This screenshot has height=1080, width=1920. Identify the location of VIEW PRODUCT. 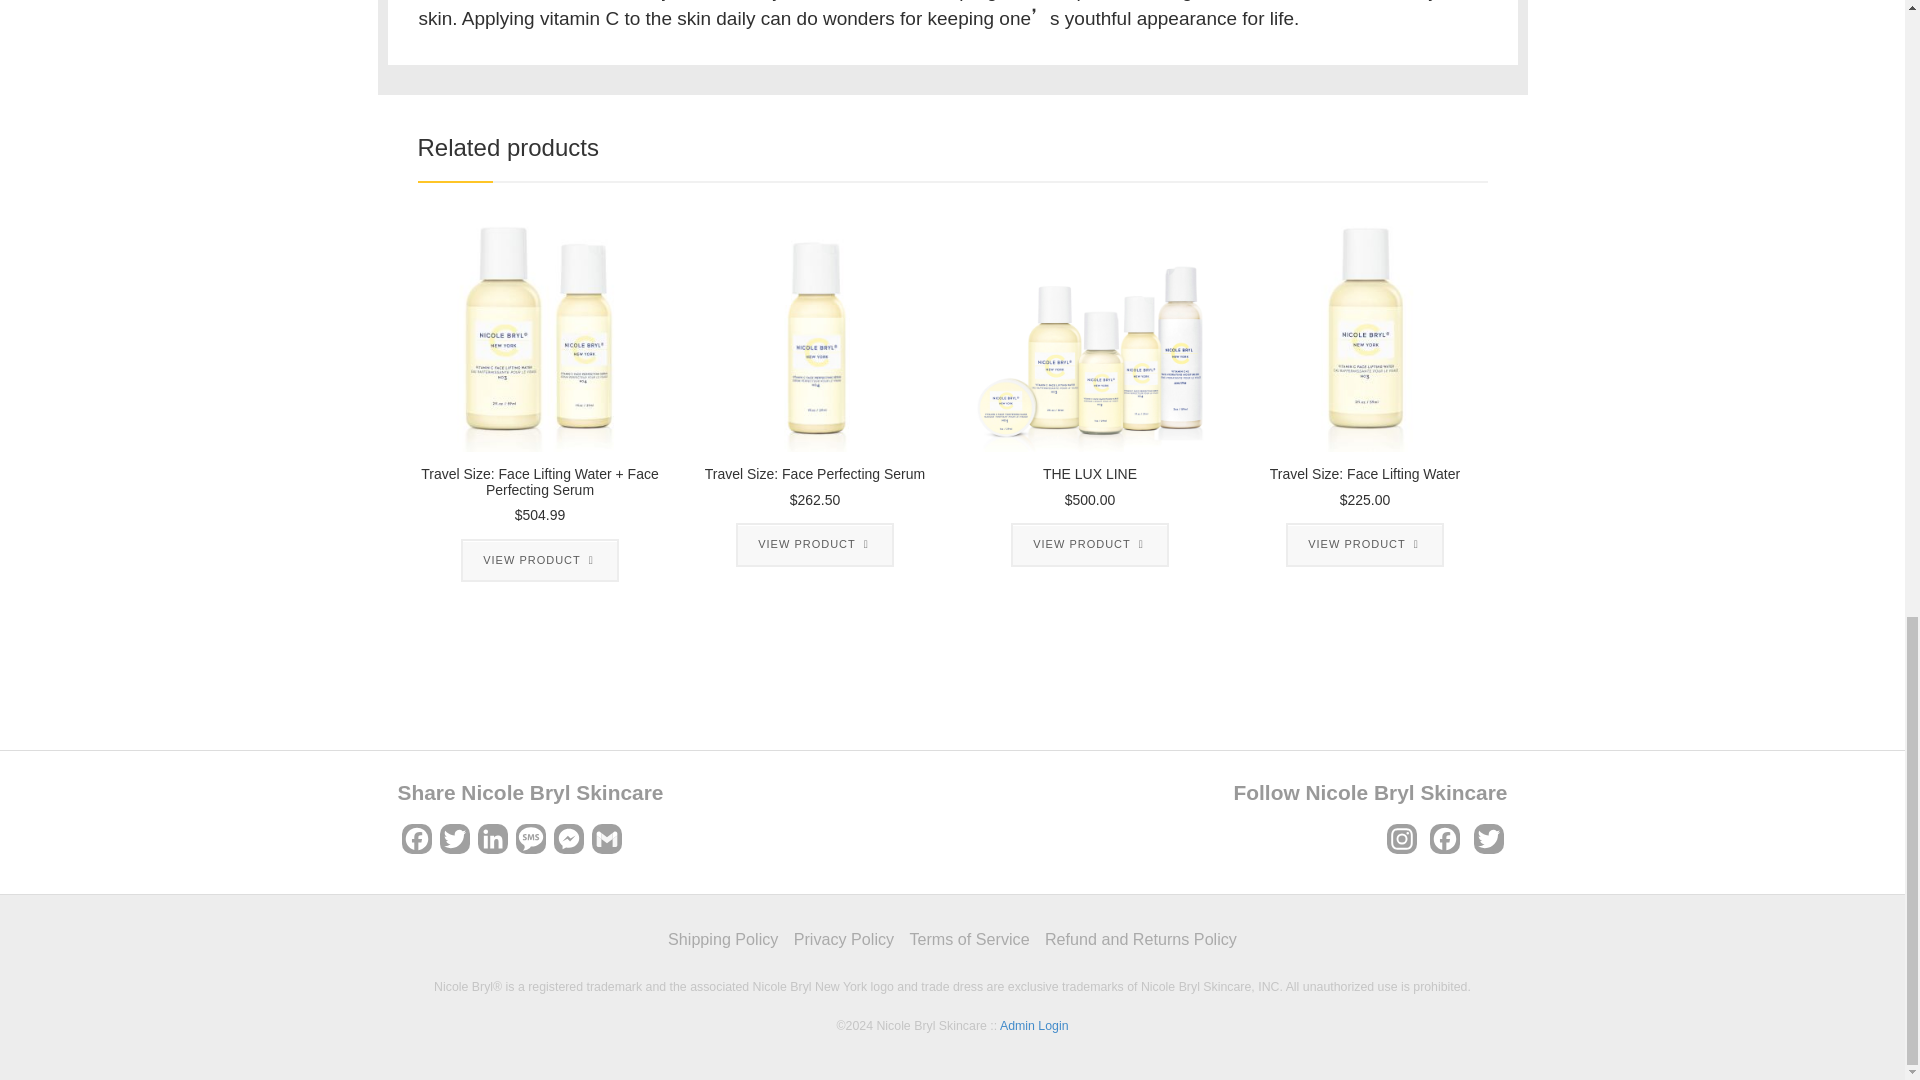
(814, 544).